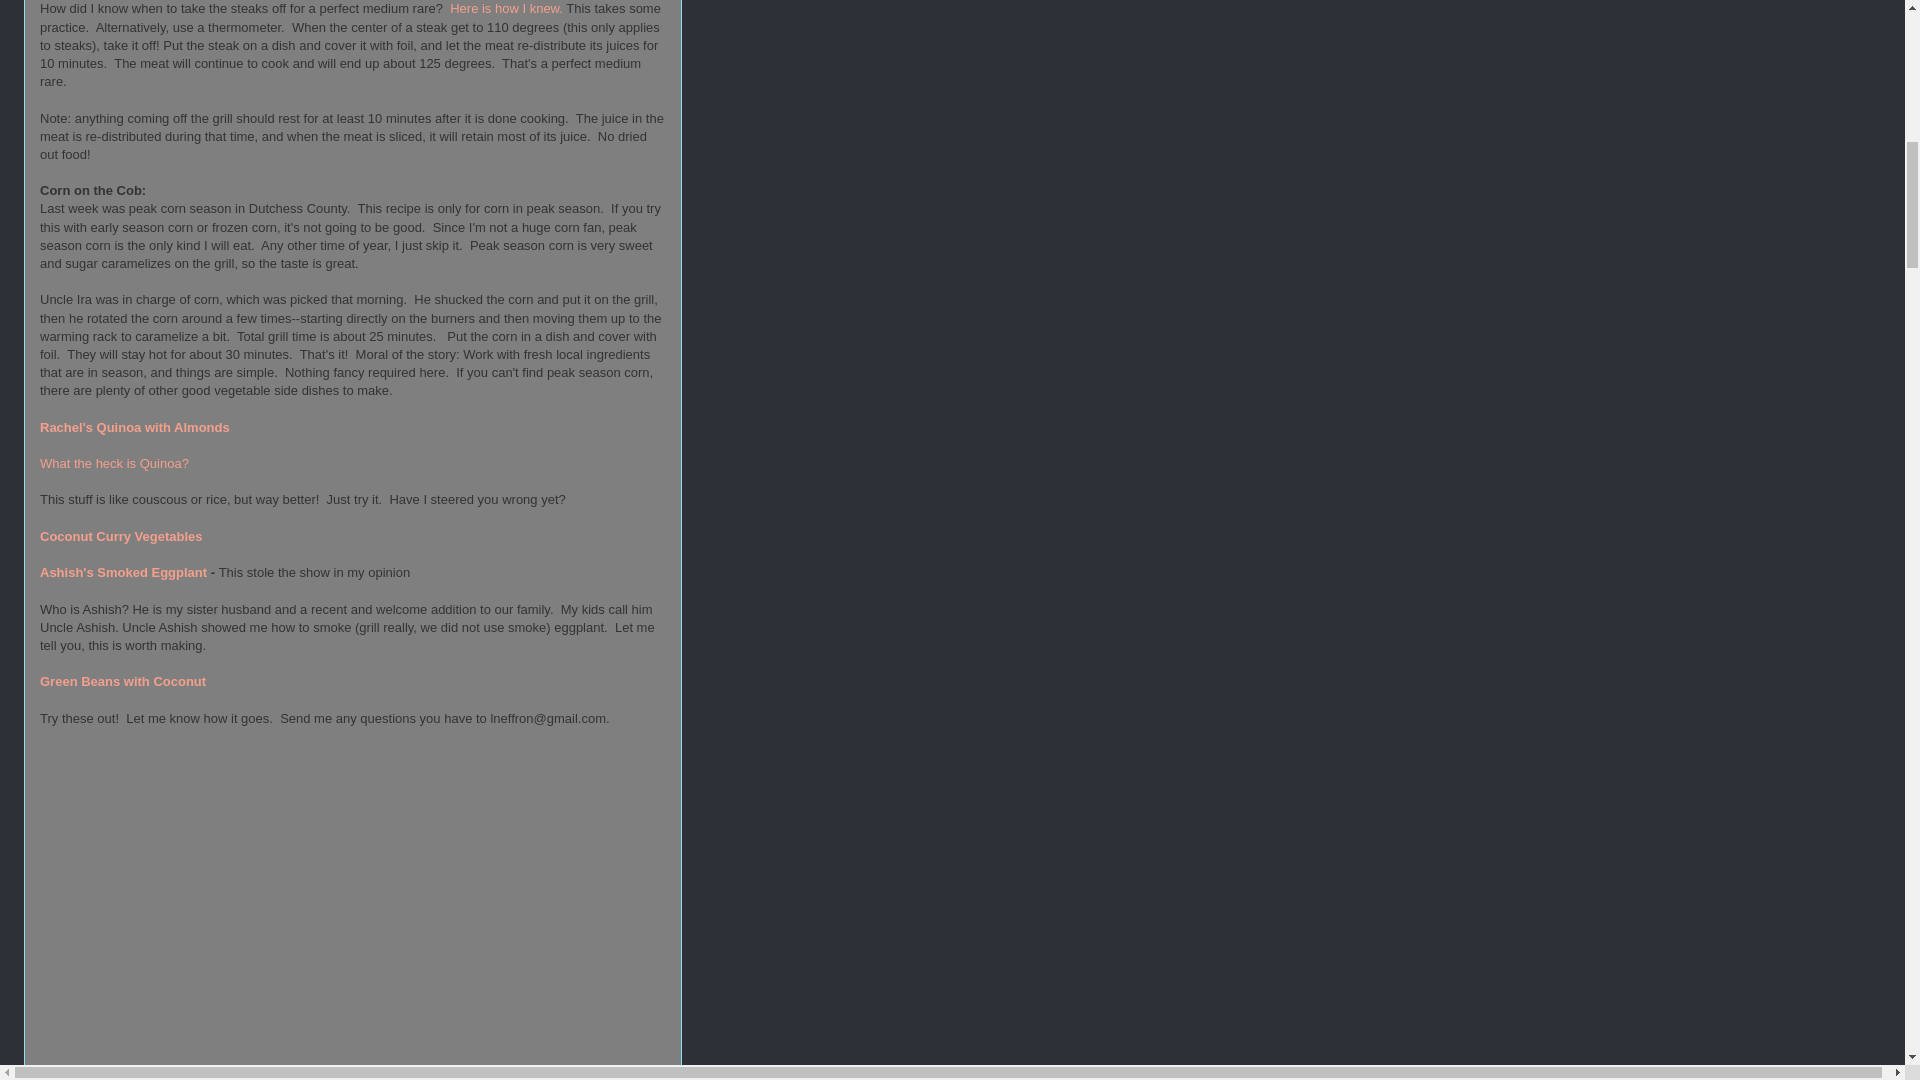 The width and height of the screenshot is (1920, 1080). What do you see at coordinates (122, 681) in the screenshot?
I see `Green Beans with Coconut` at bounding box center [122, 681].